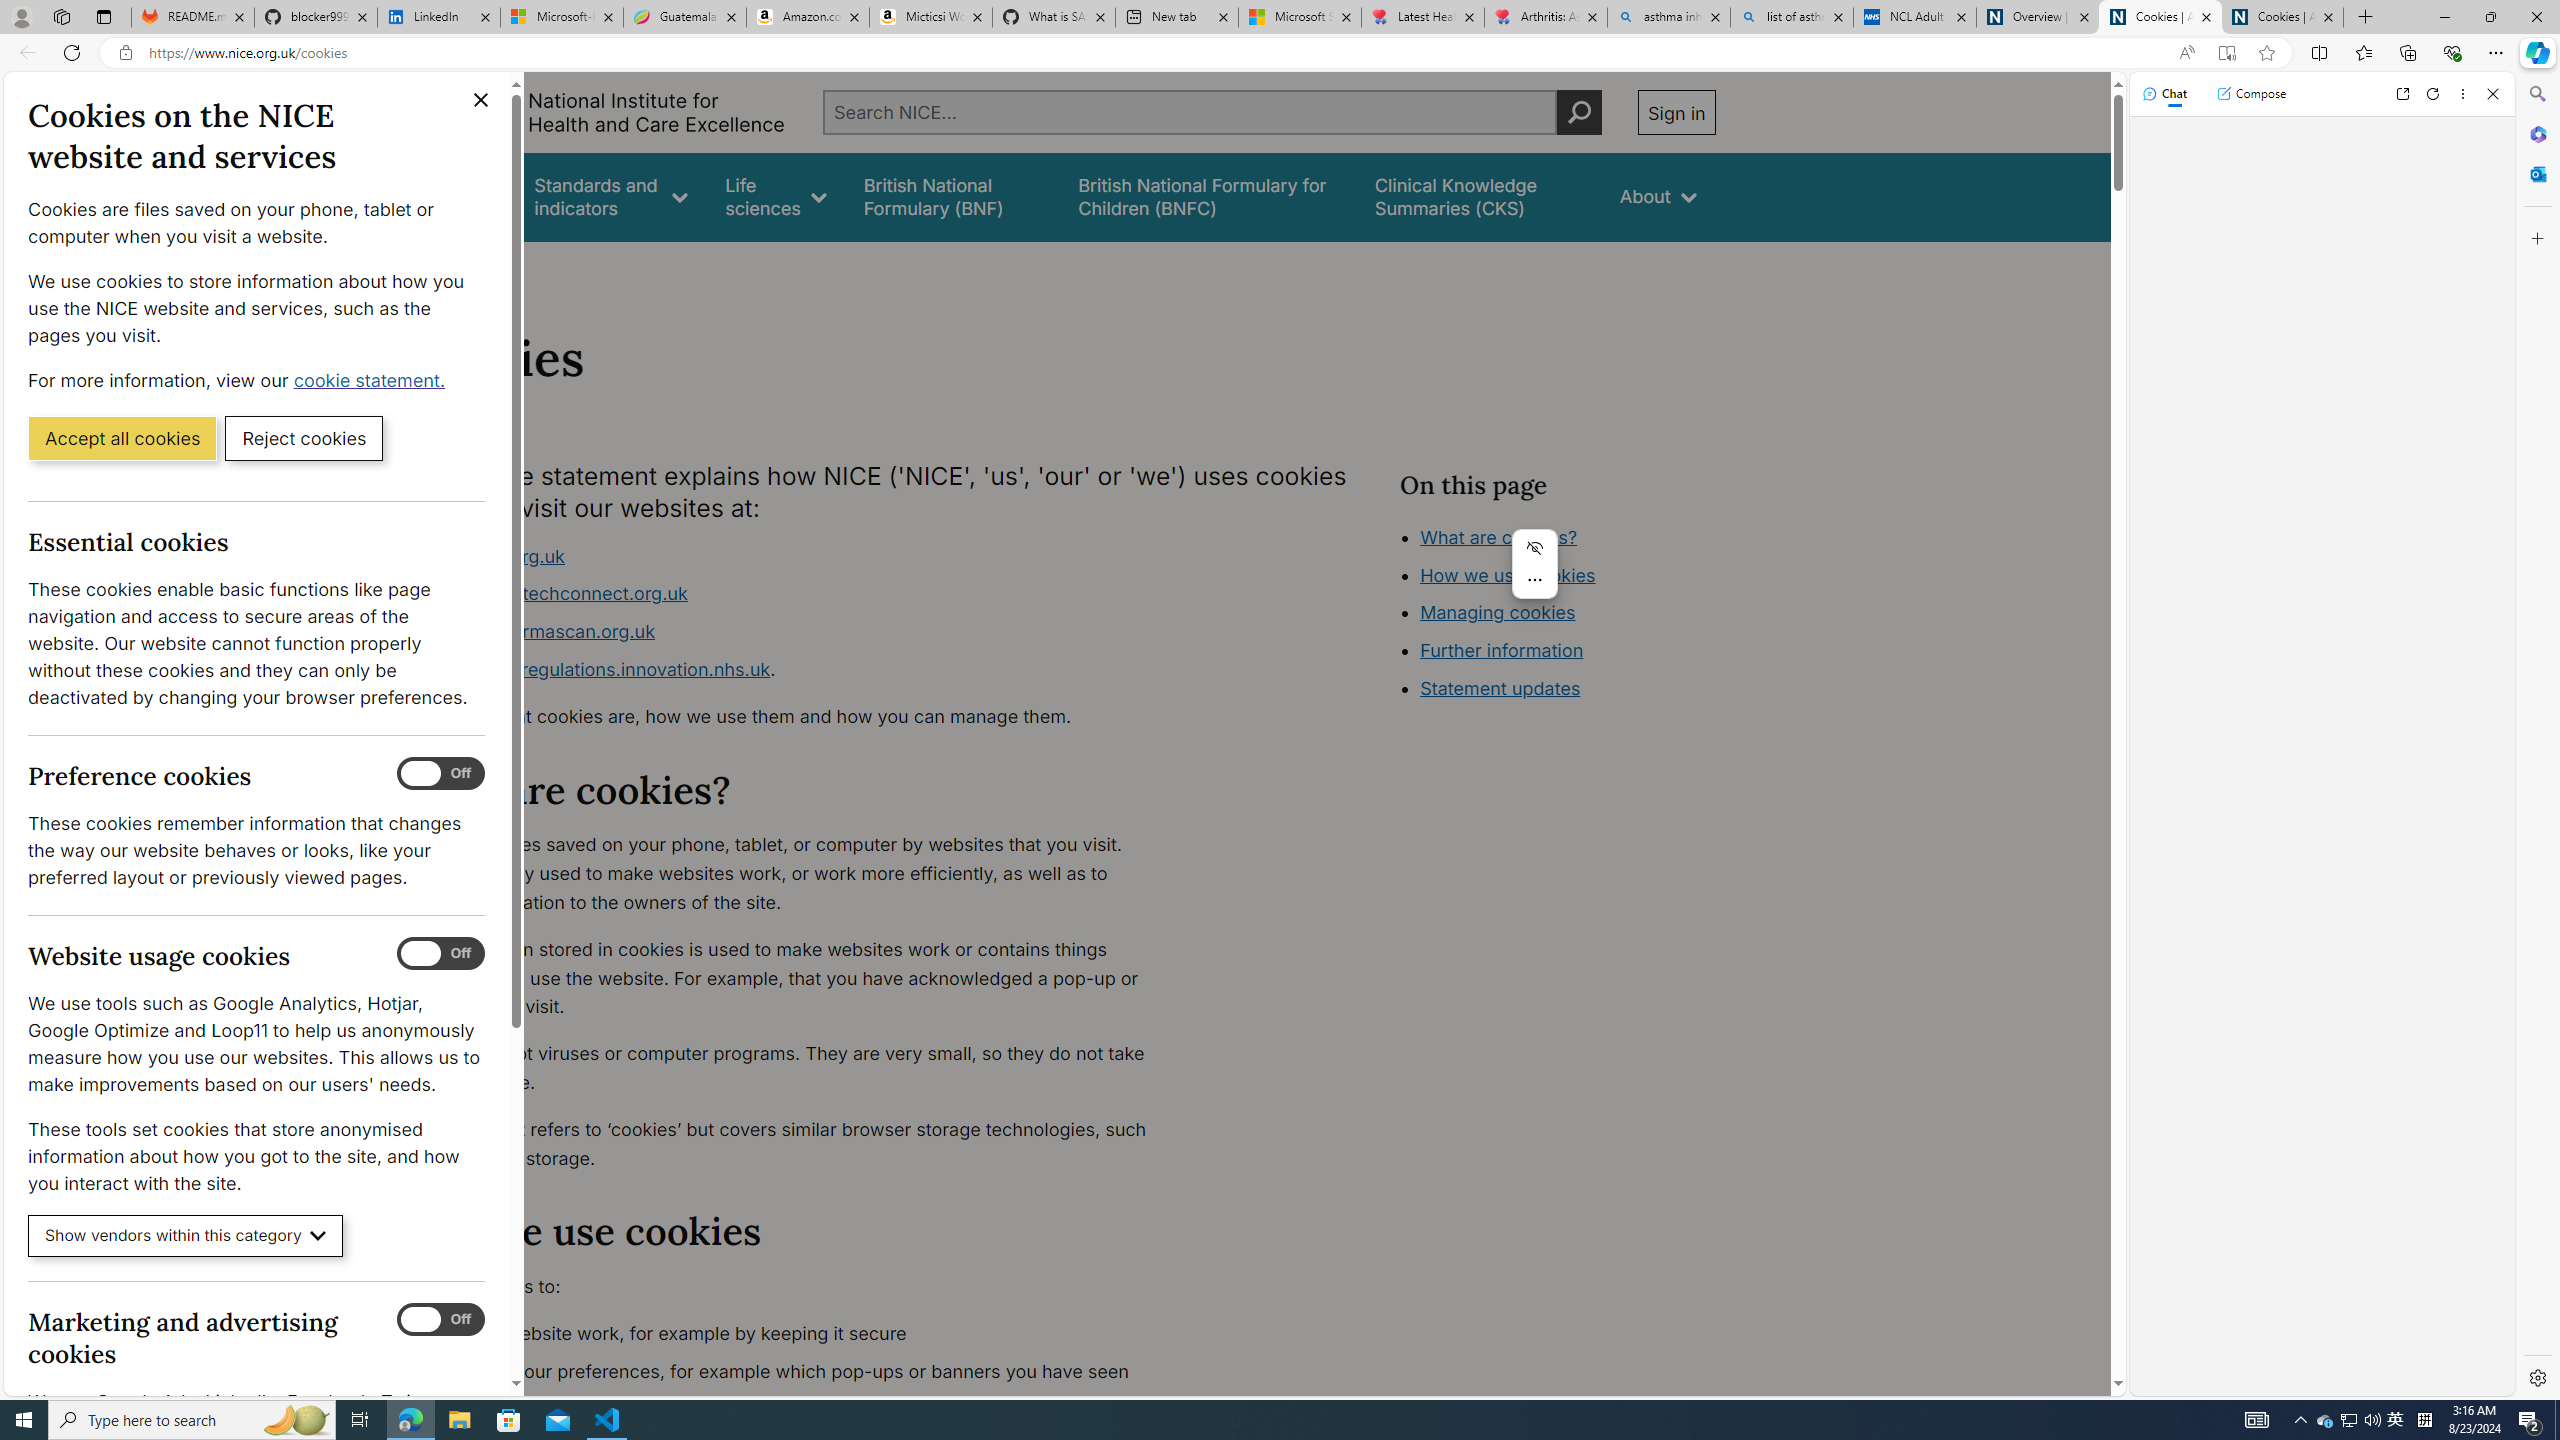  Describe the element at coordinates (796, 632) in the screenshot. I see `www.ukpharmascan.org.uk` at that location.